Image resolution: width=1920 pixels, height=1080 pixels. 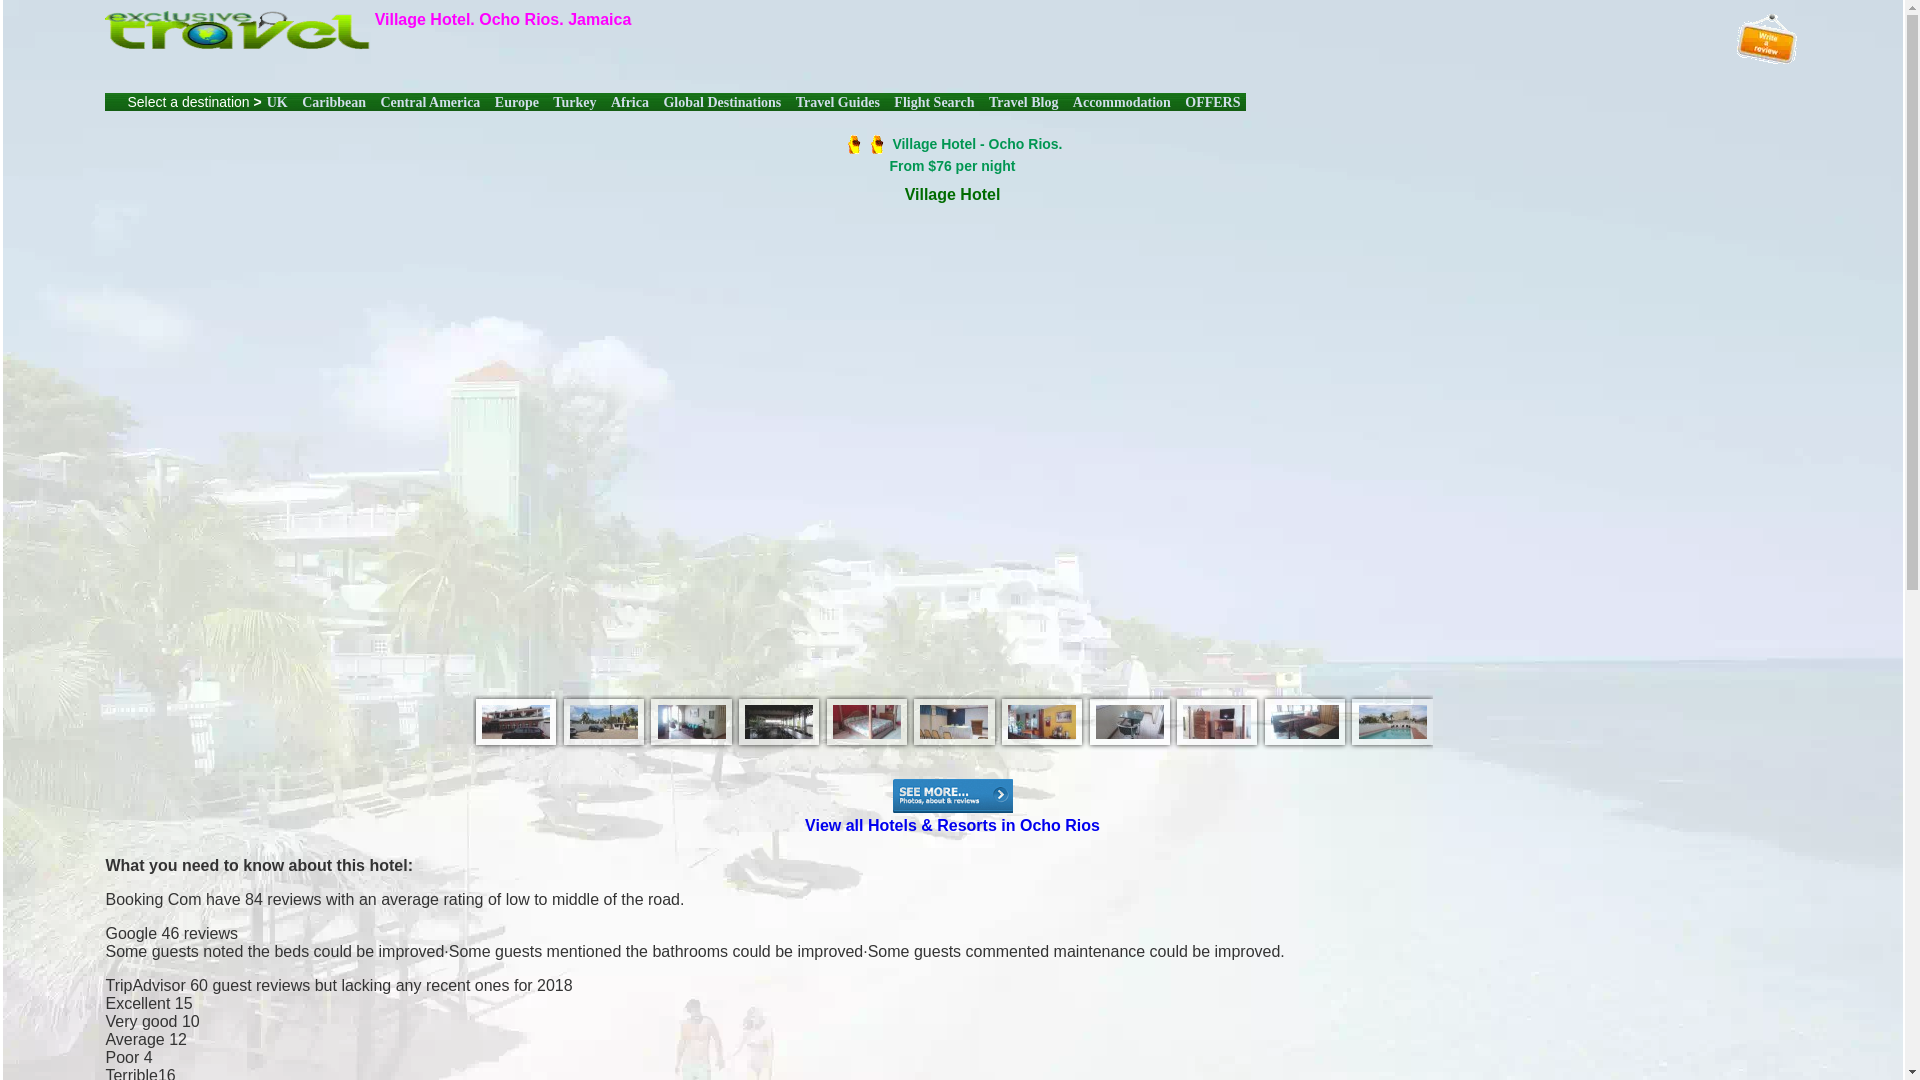 I want to click on village hotel car park, so click(x=604, y=722).